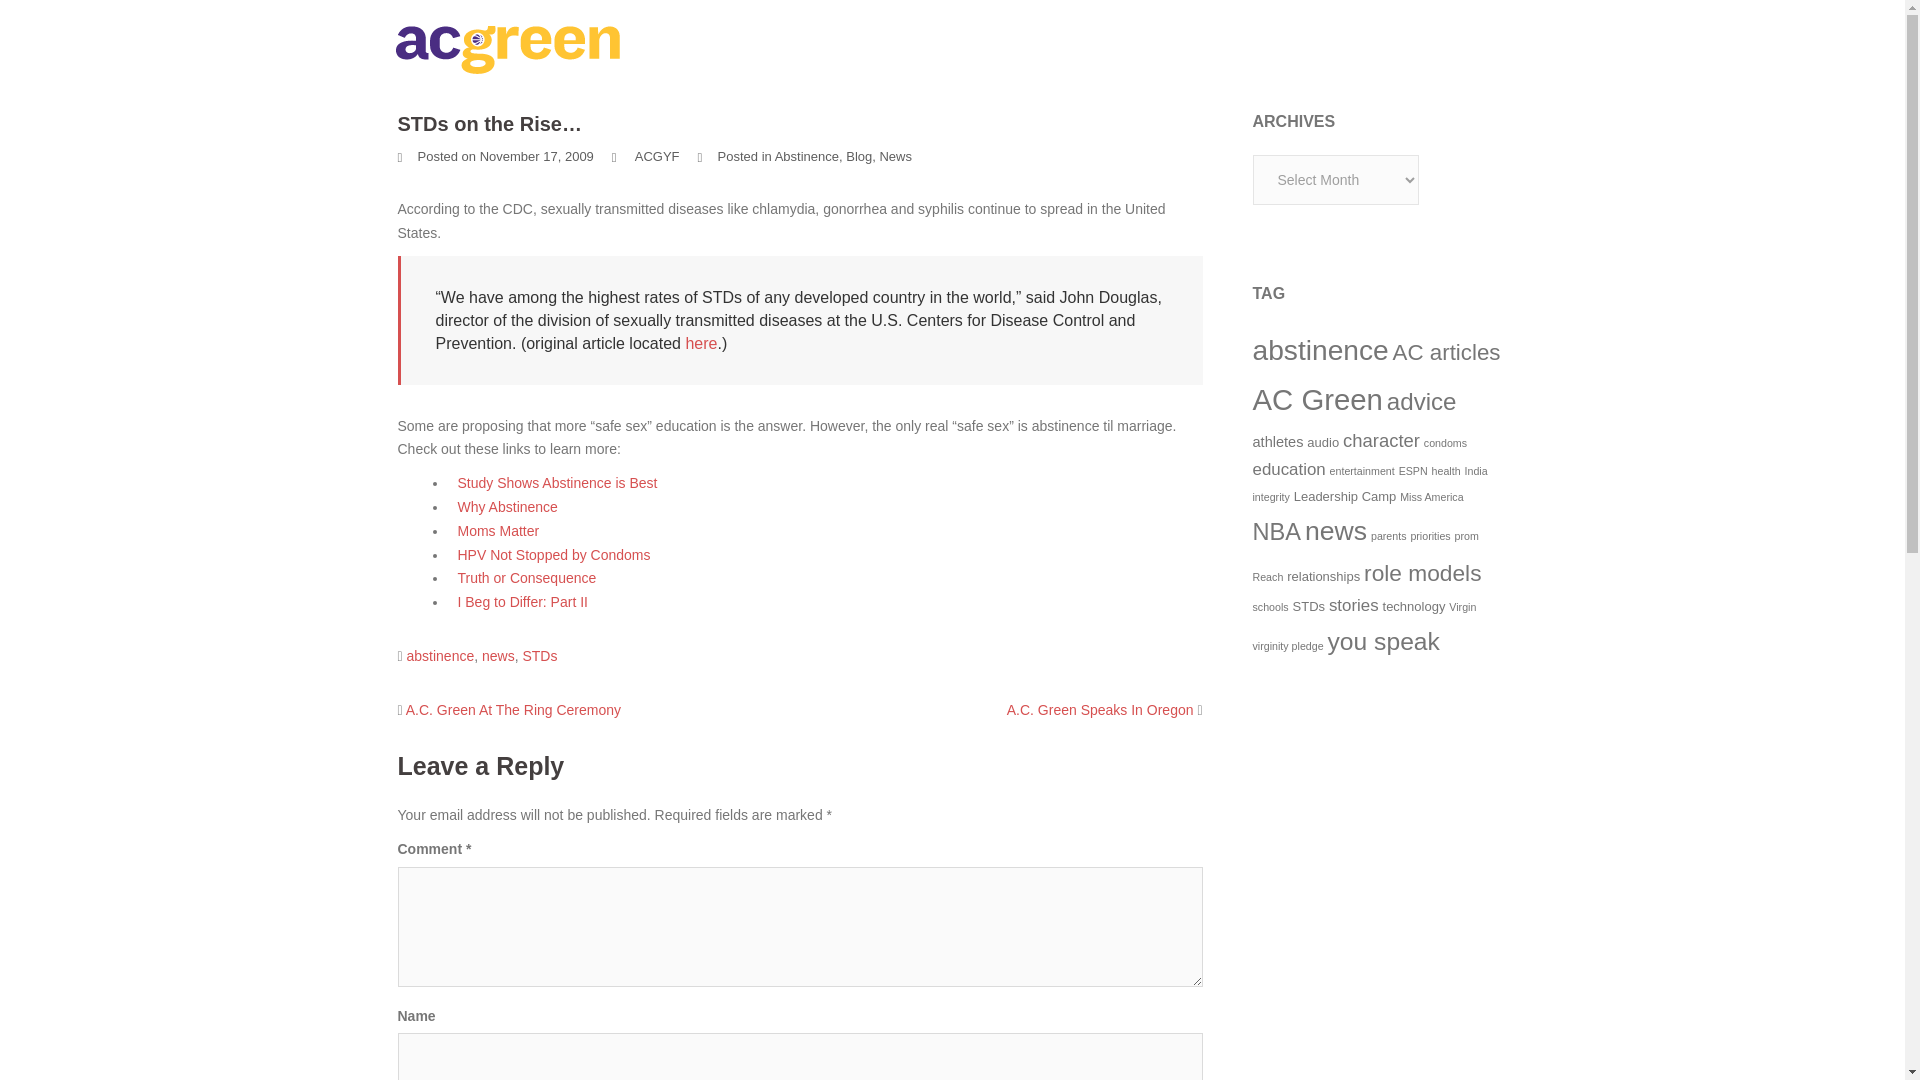 Image resolution: width=1920 pixels, height=1080 pixels. Describe the element at coordinates (498, 530) in the screenshot. I see `Moms Matter` at that location.